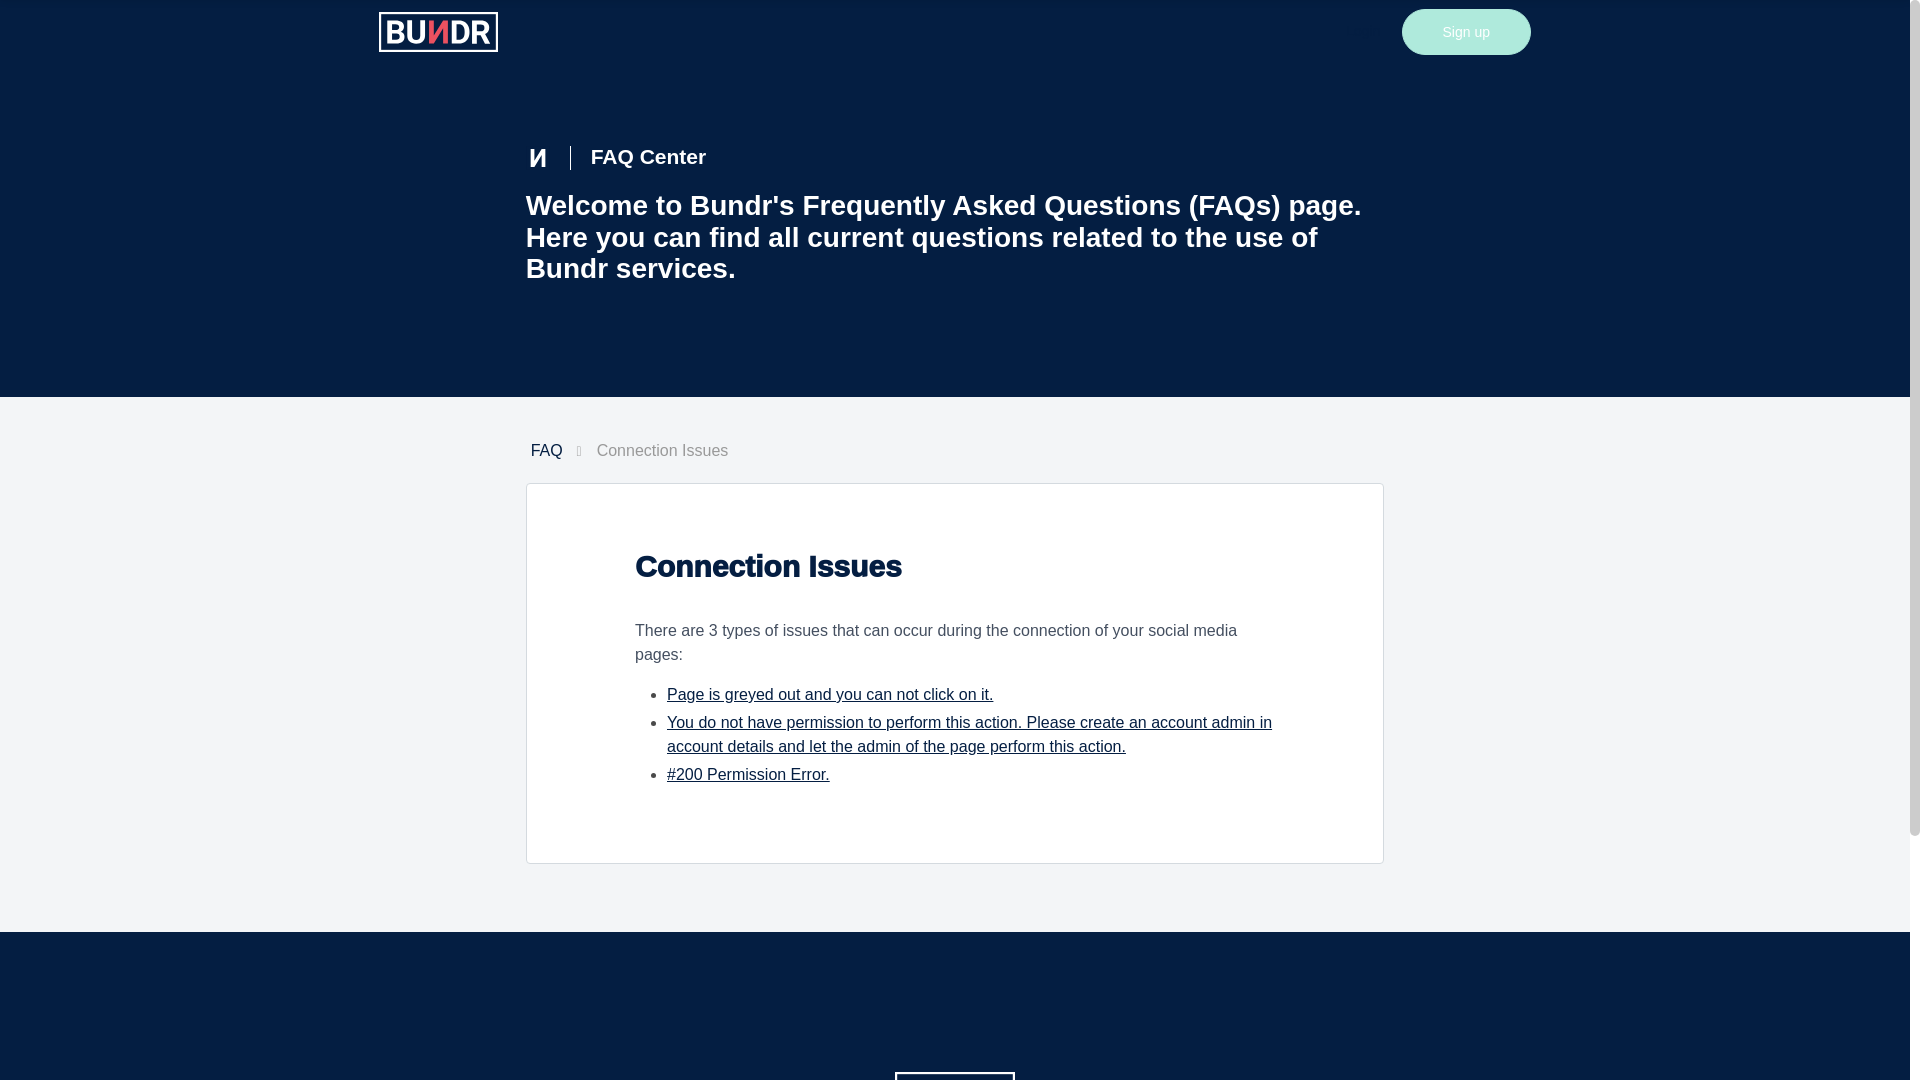  What do you see at coordinates (1466, 32) in the screenshot?
I see `Sign up` at bounding box center [1466, 32].